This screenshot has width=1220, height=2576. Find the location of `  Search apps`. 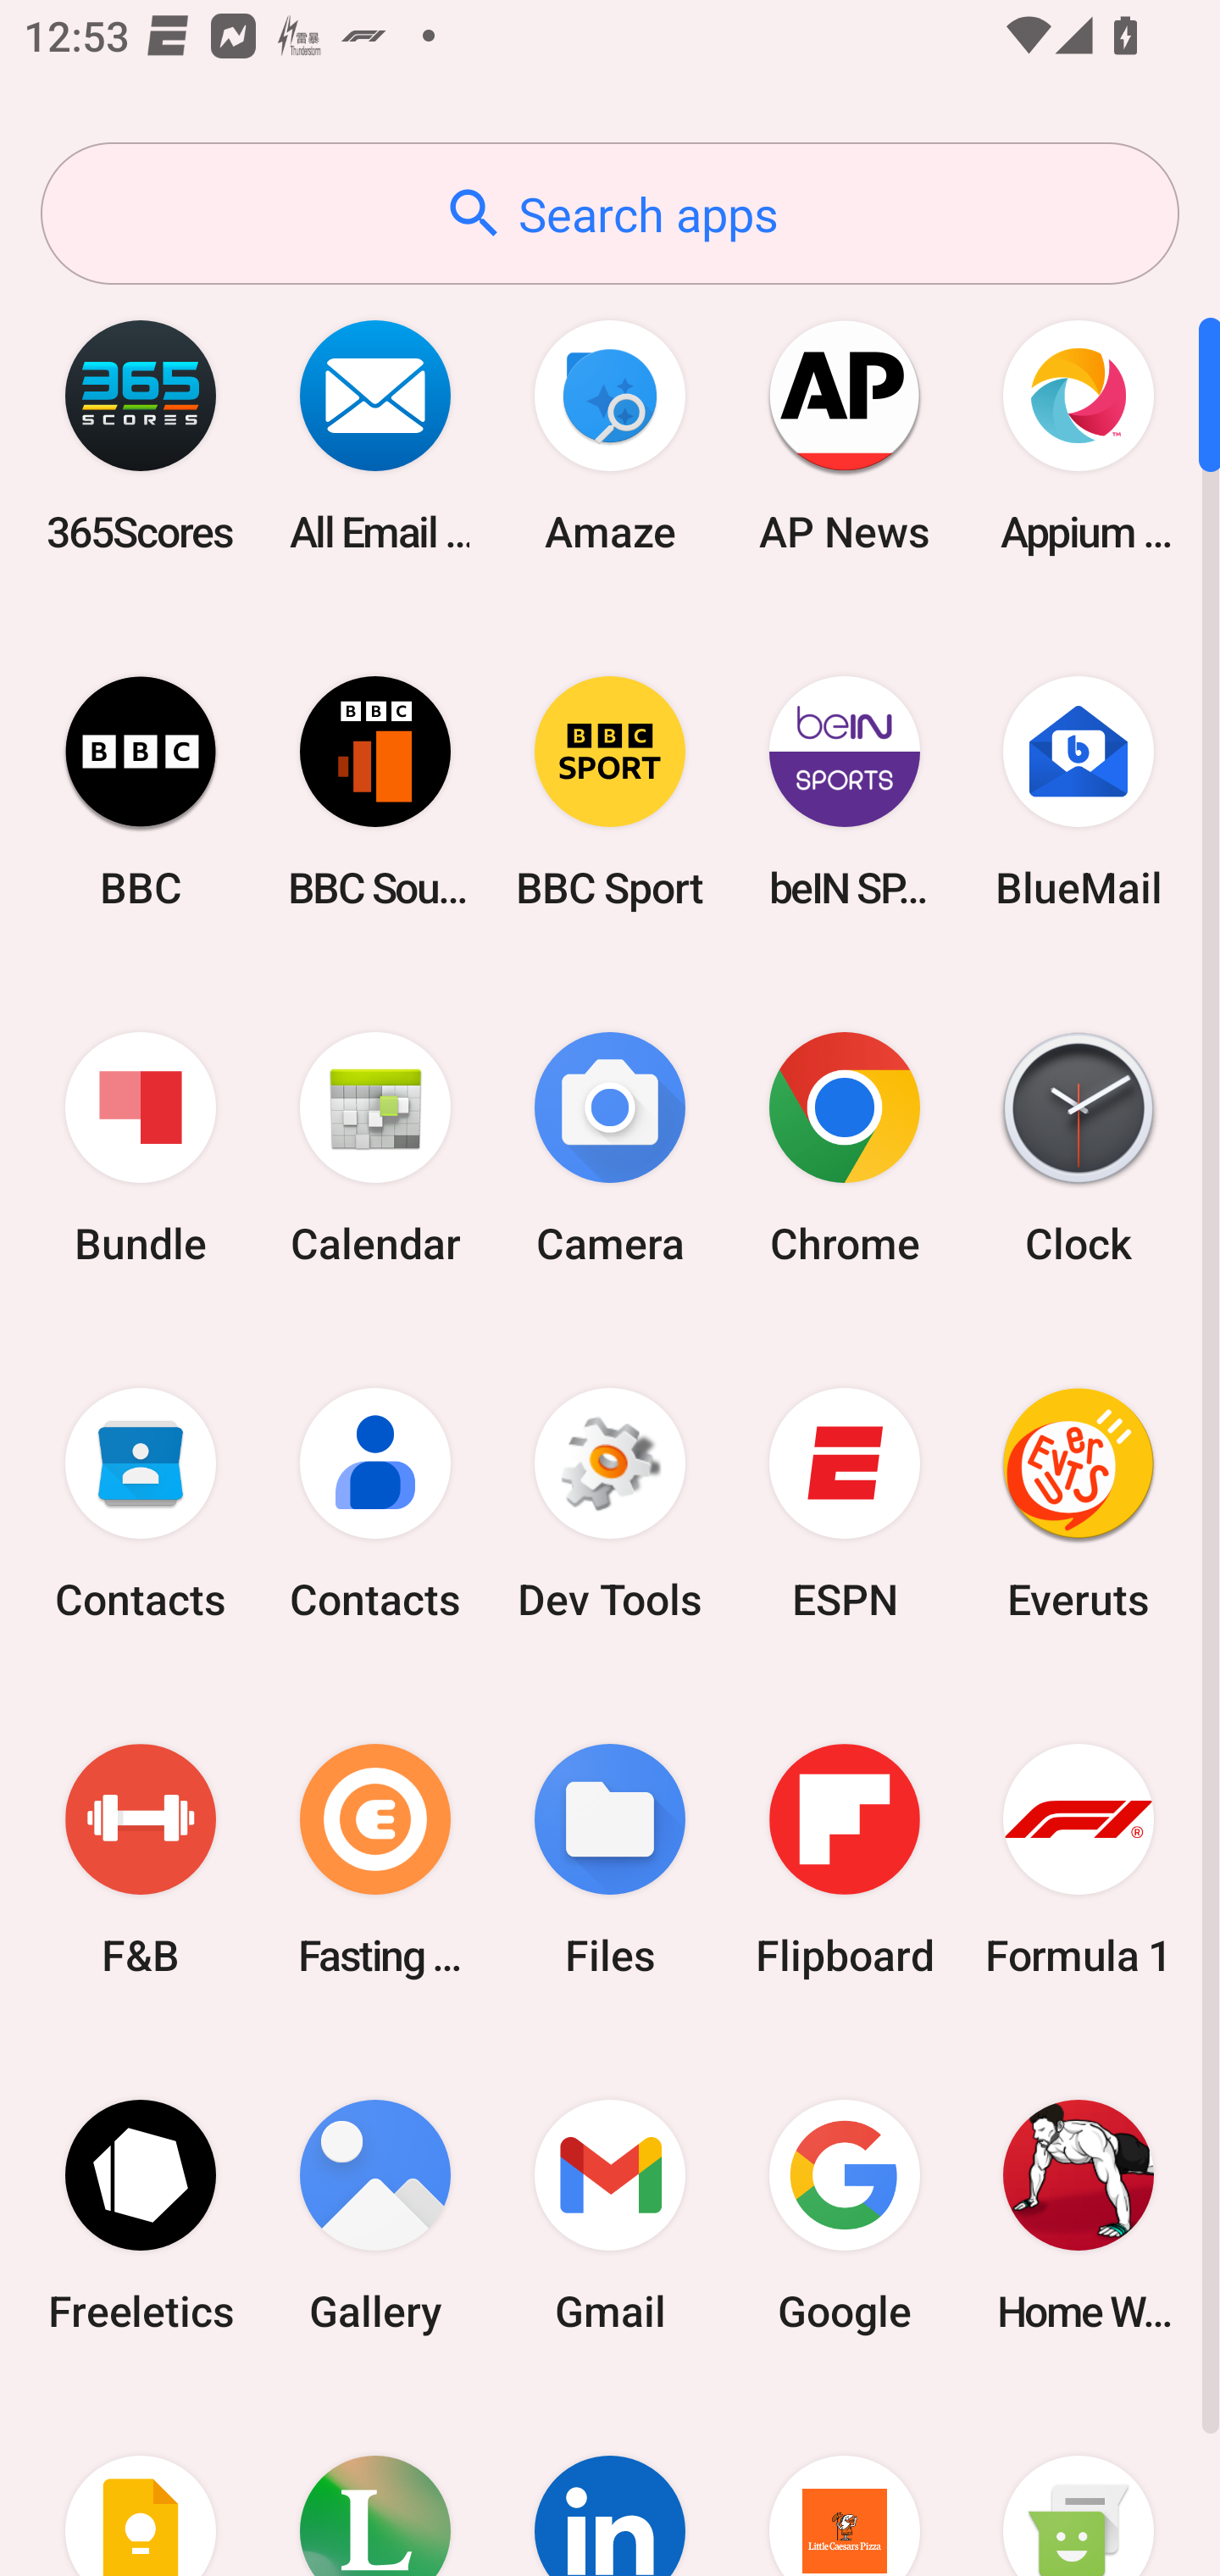

  Search apps is located at coordinates (610, 214).